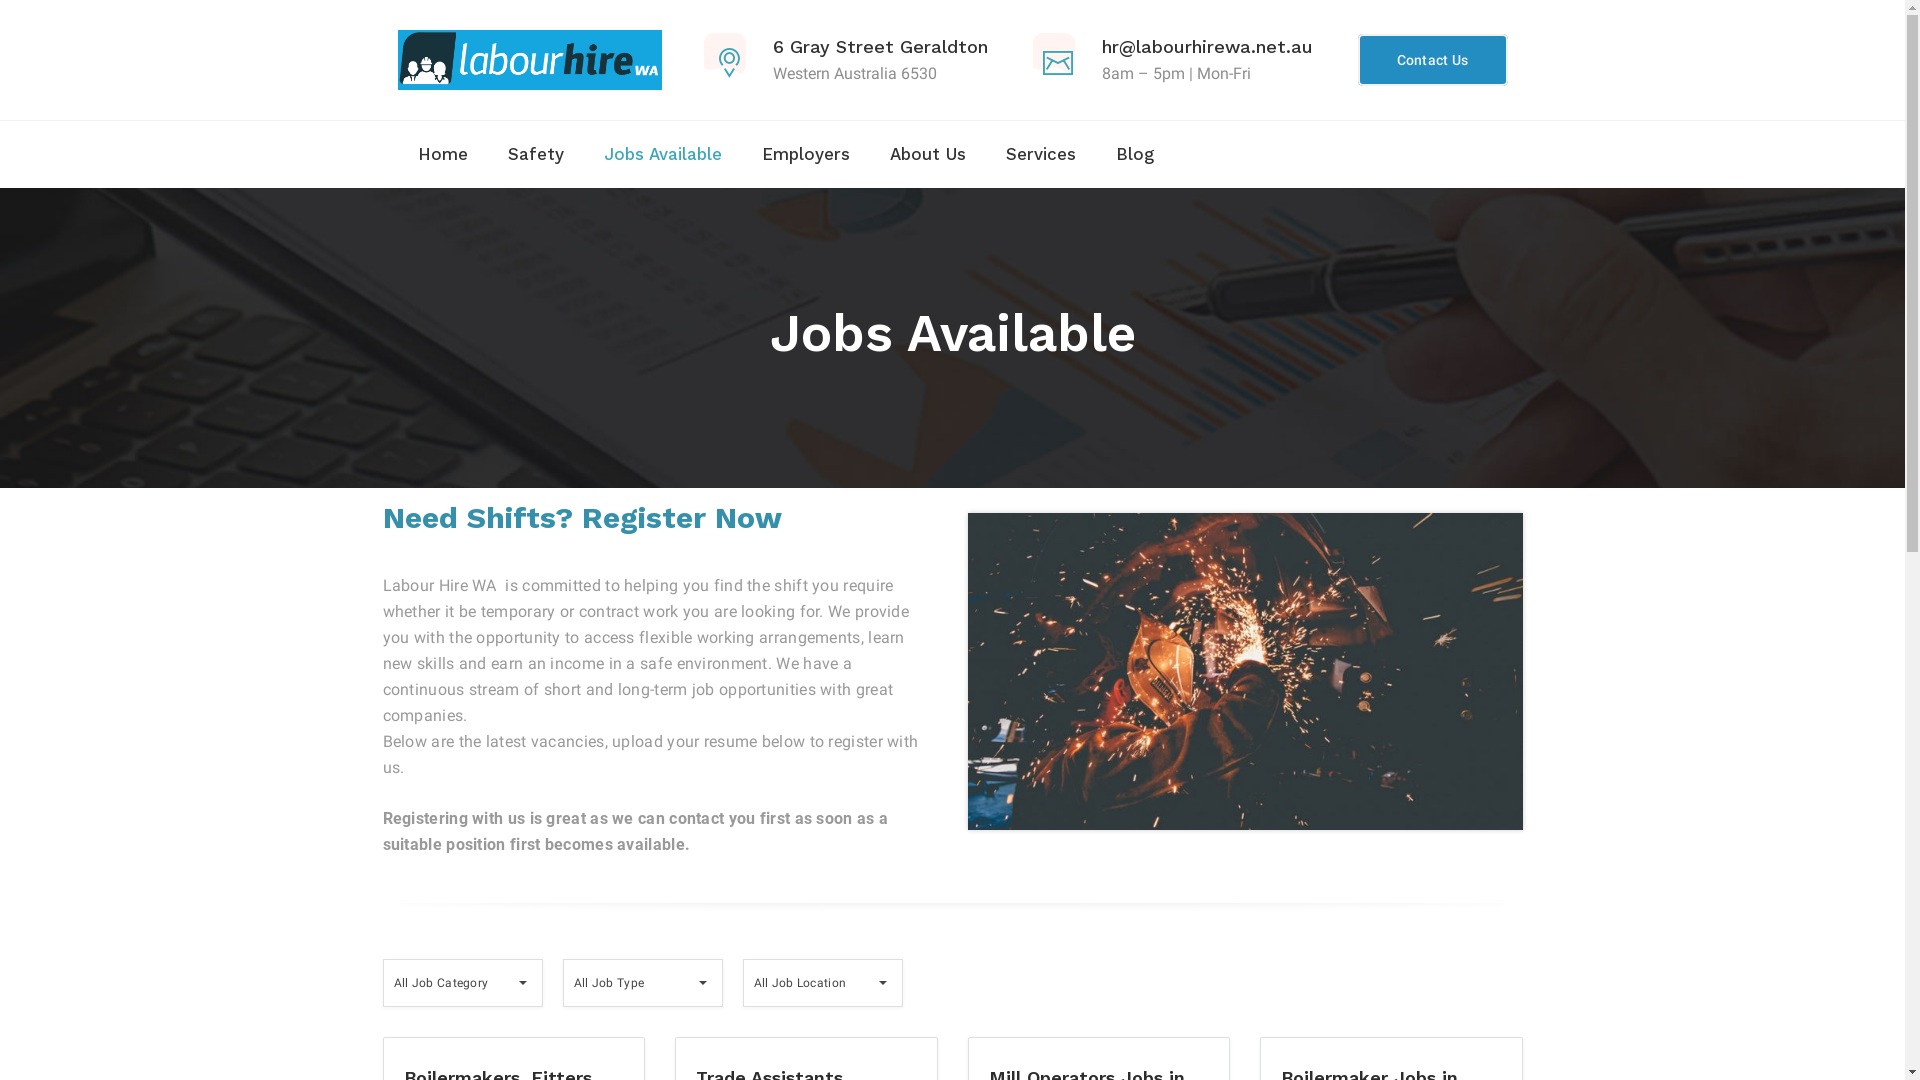 This screenshot has width=1920, height=1080. I want to click on Blog, so click(1135, 154).